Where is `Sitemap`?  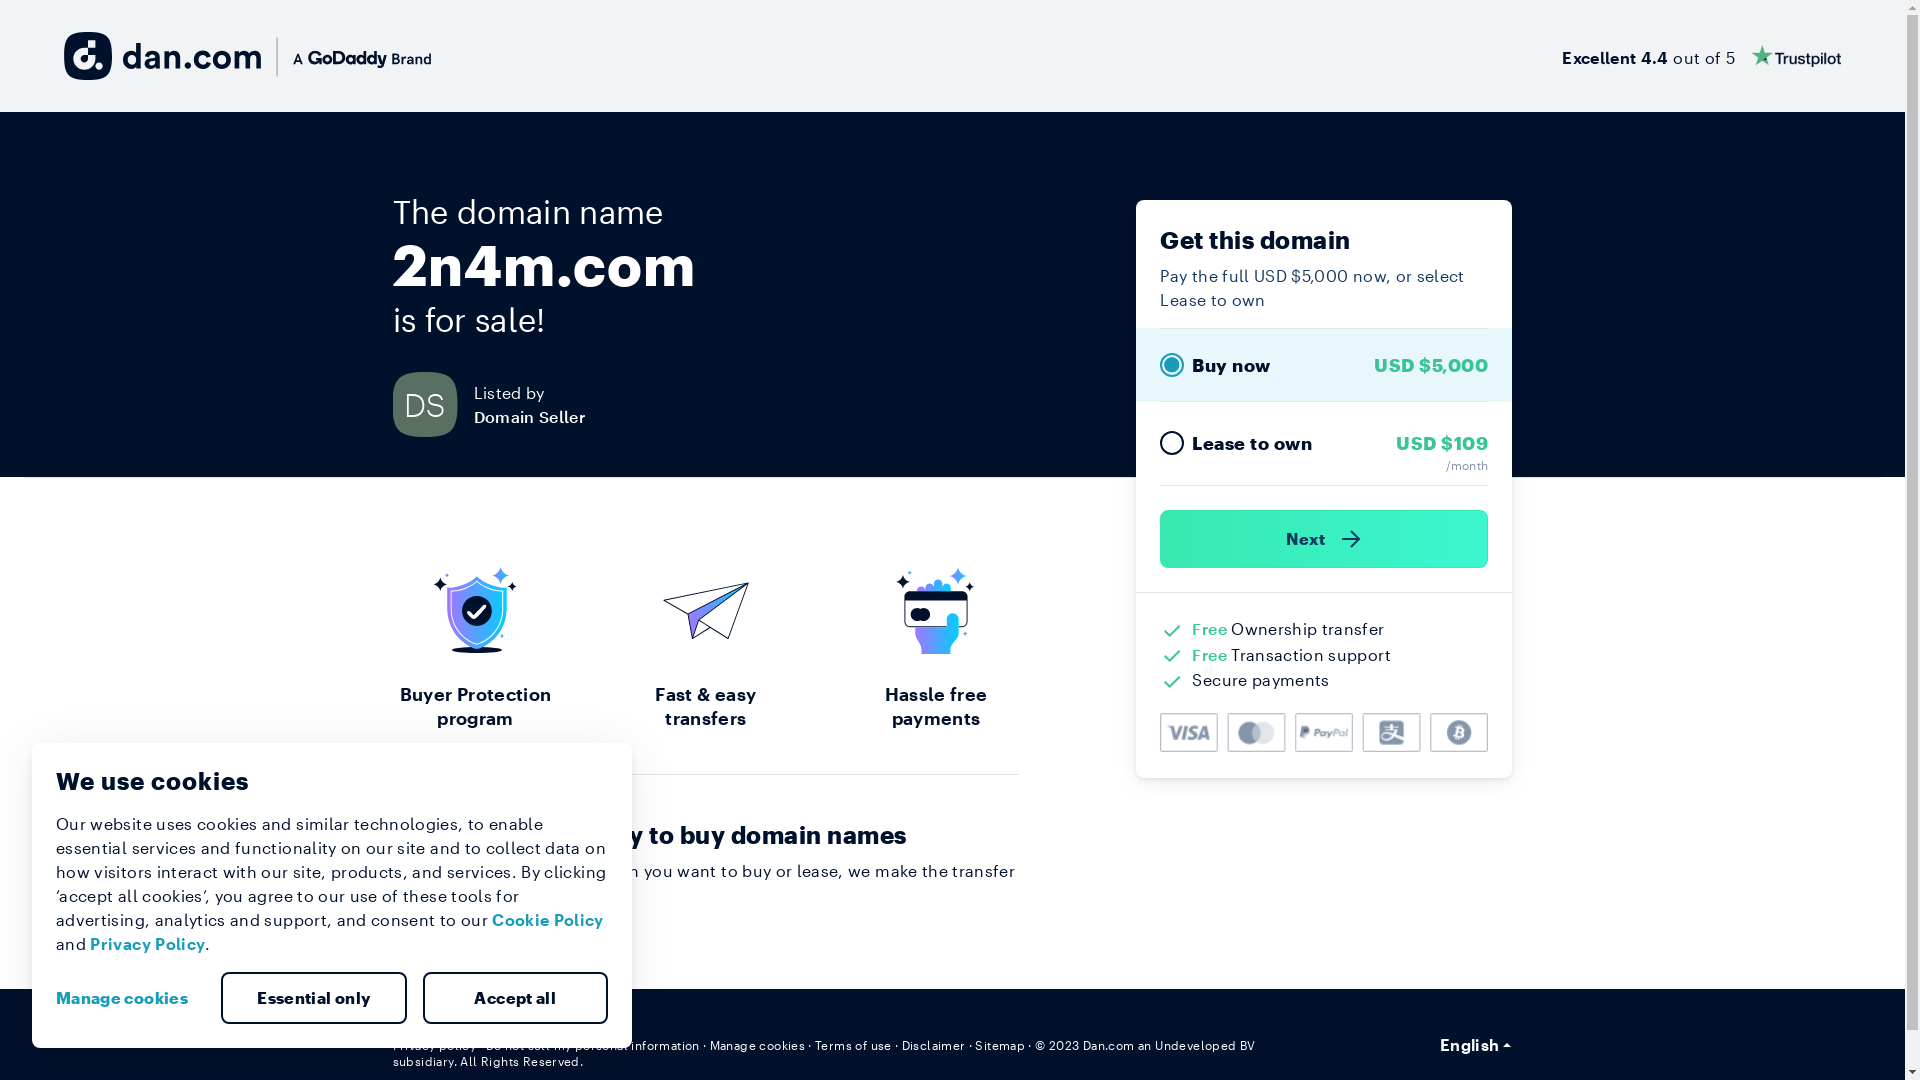
Sitemap is located at coordinates (1000, 1045).